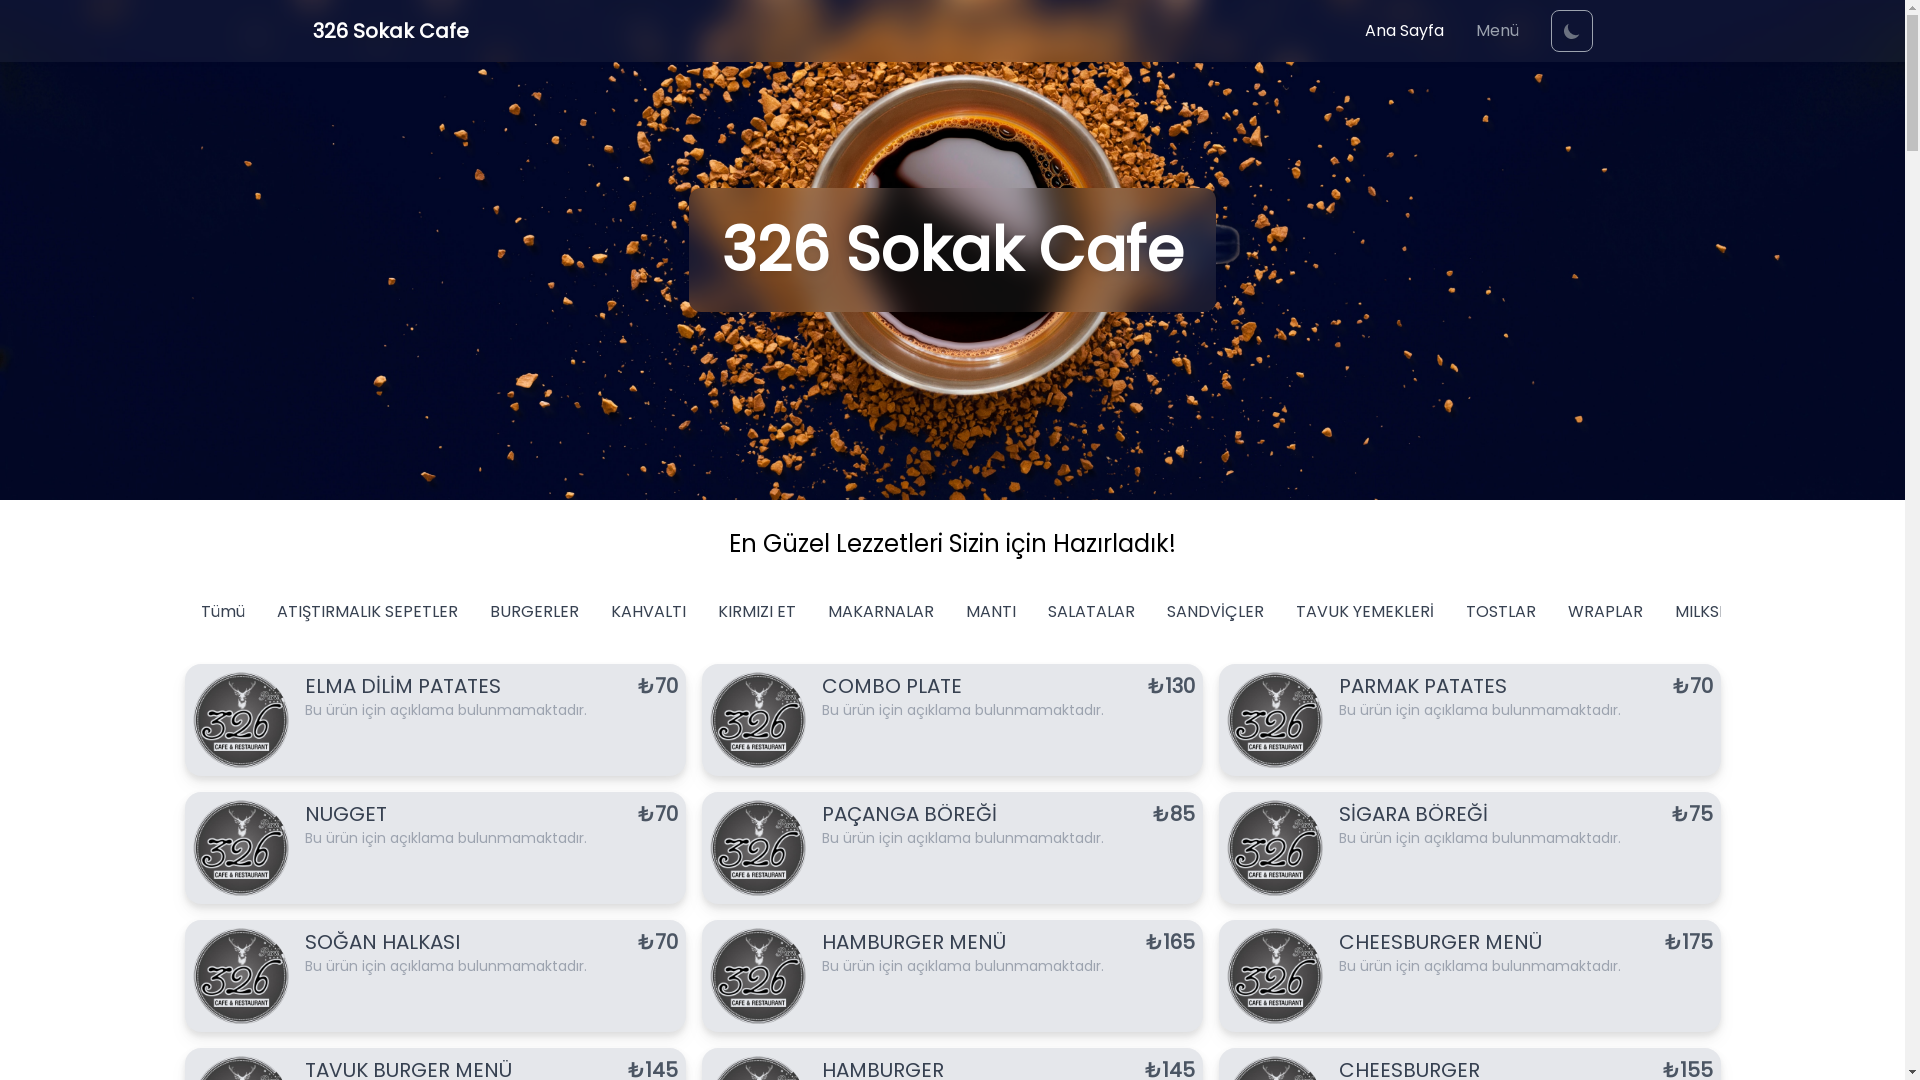  What do you see at coordinates (757, 612) in the screenshot?
I see `KIRMIZI ET` at bounding box center [757, 612].